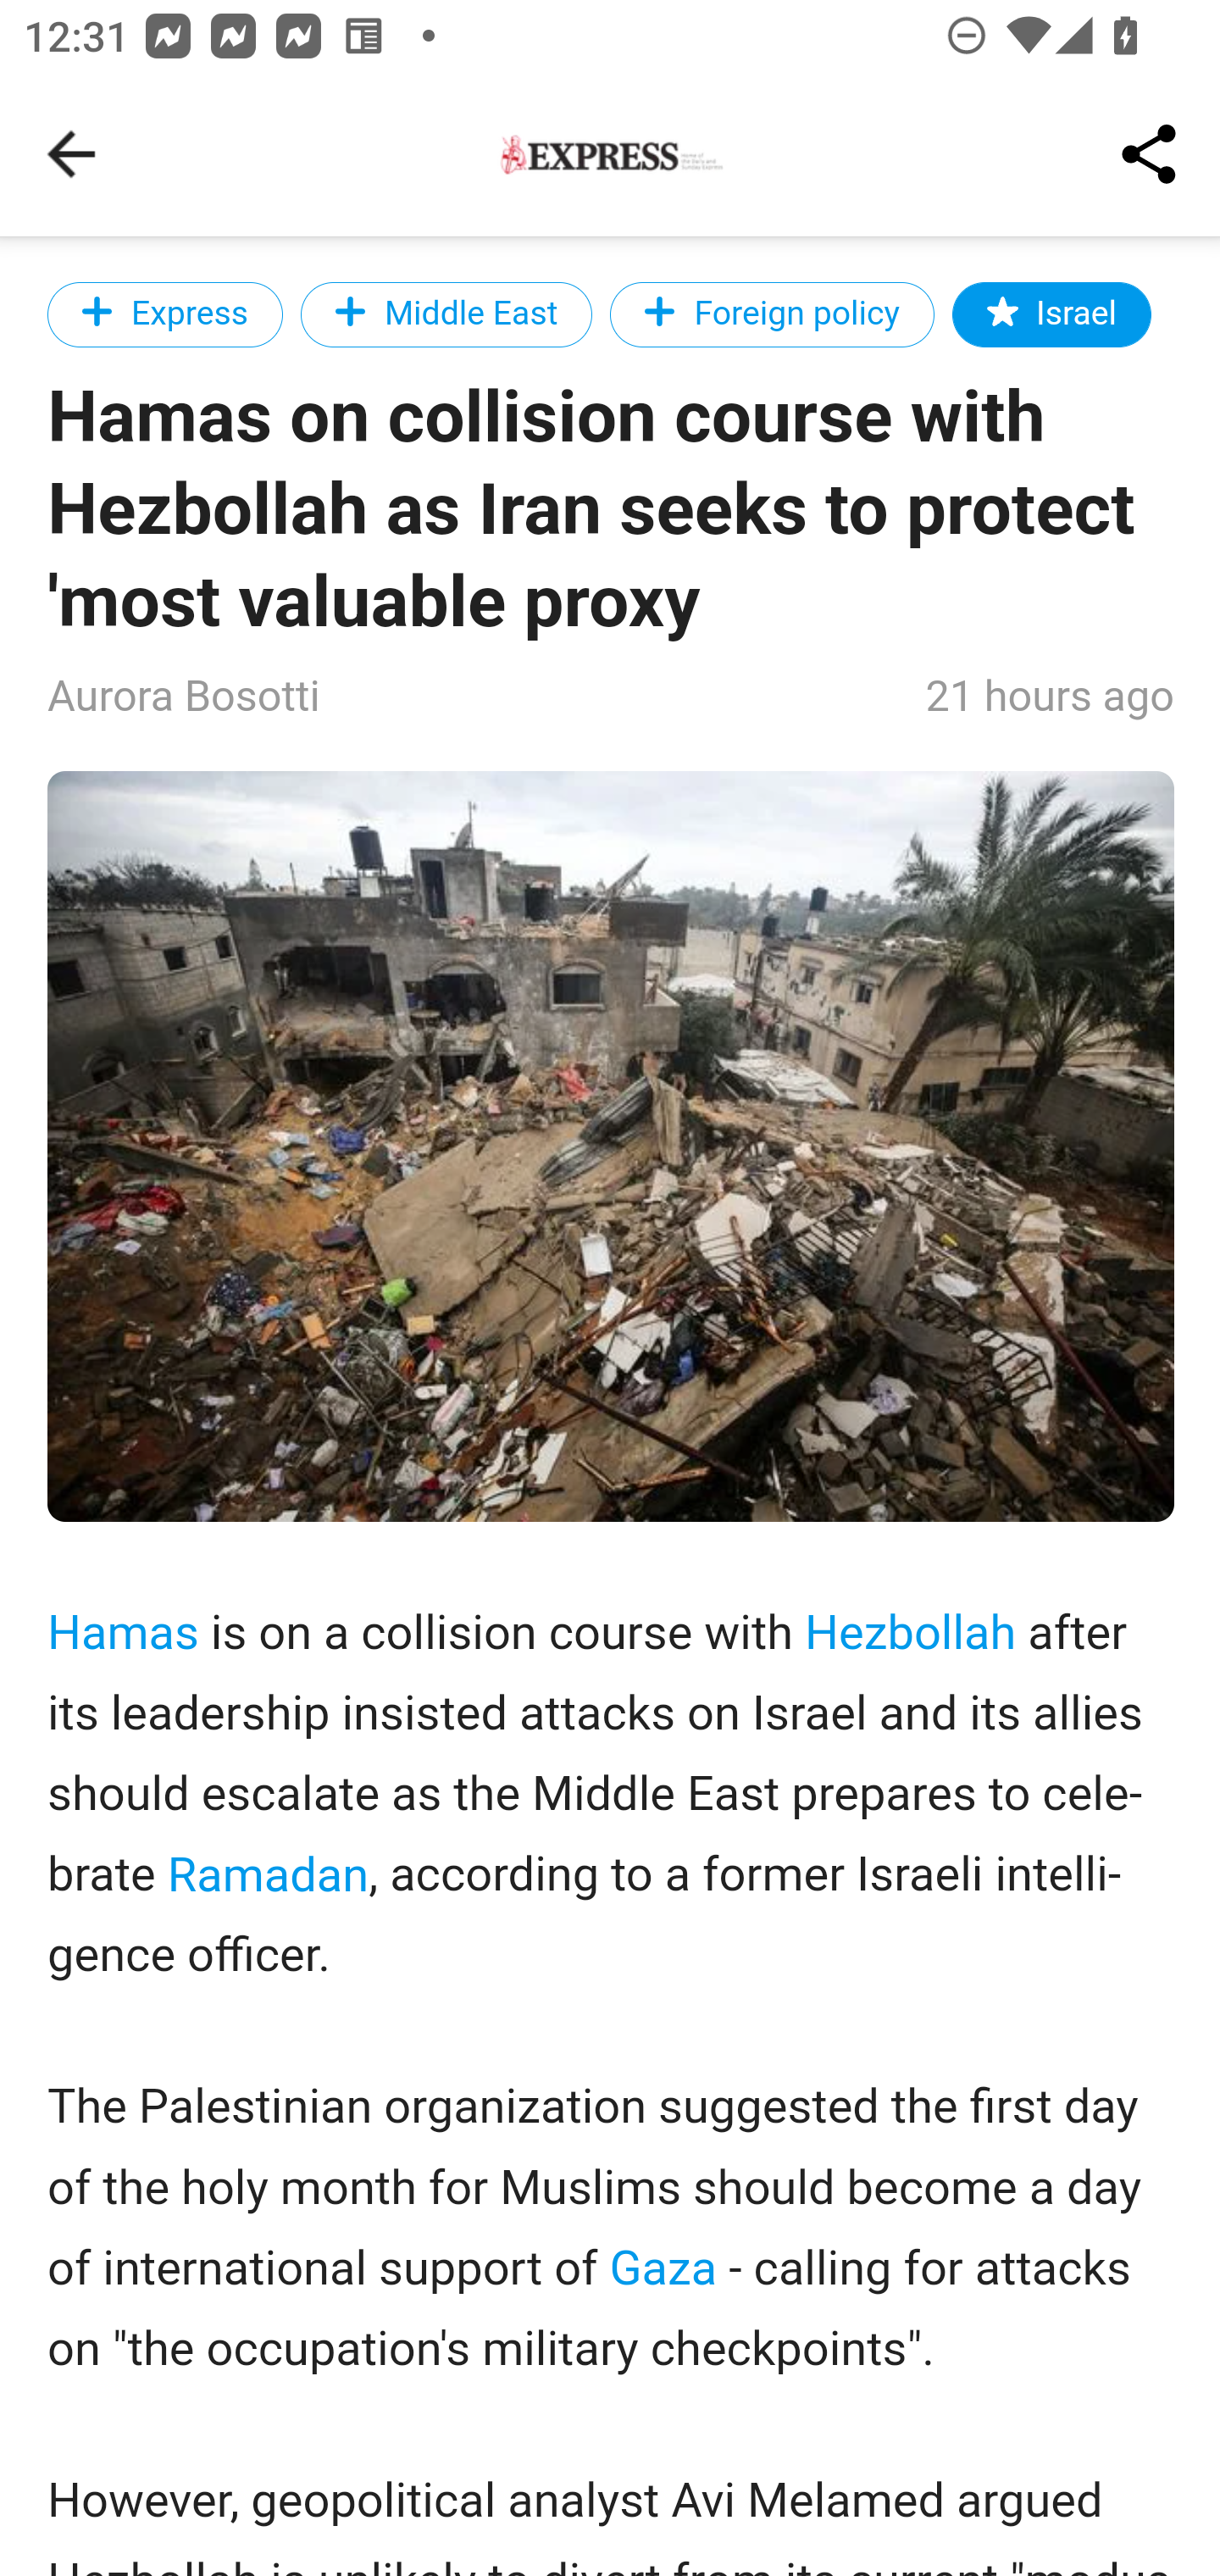  What do you see at coordinates (909, 1631) in the screenshot?
I see `Hezbollah` at bounding box center [909, 1631].